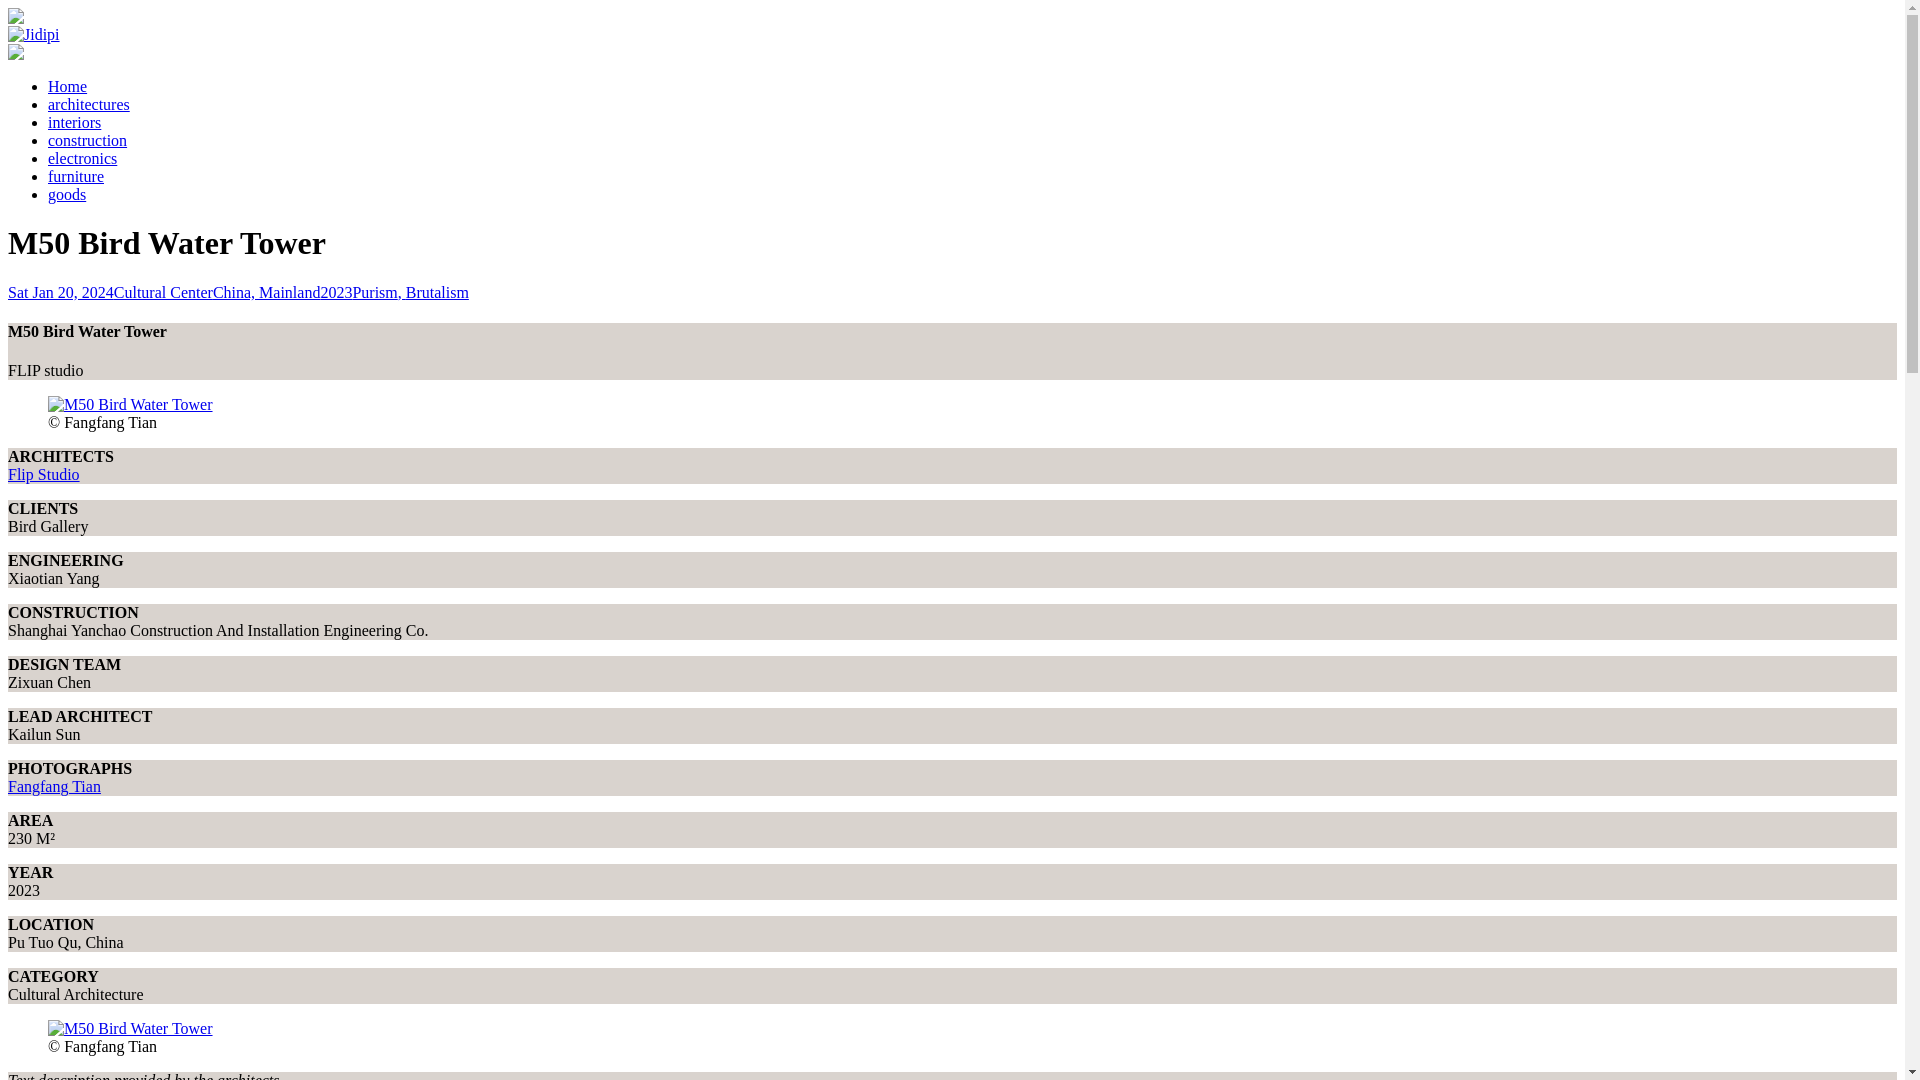 The height and width of the screenshot is (1080, 1920). I want to click on Fangfang Tian, so click(54, 786).